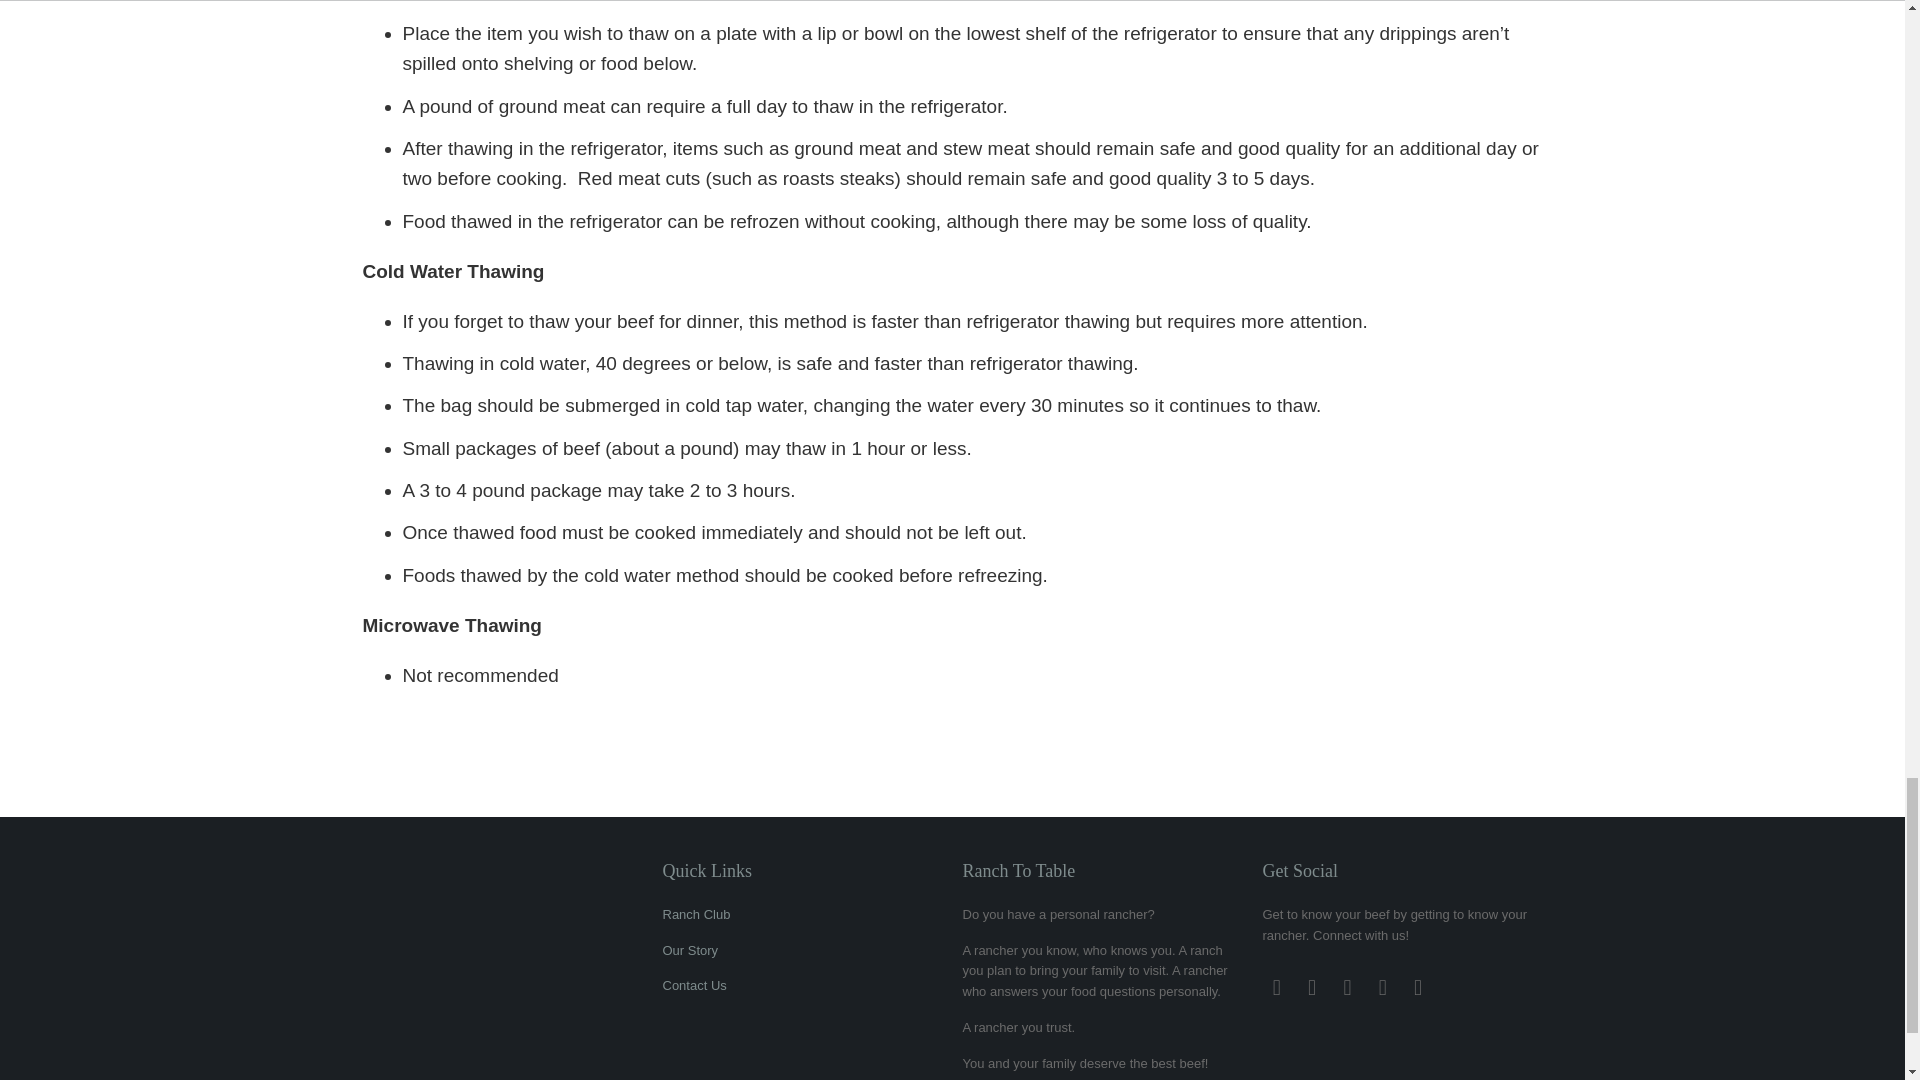 This screenshot has width=1920, height=1080. Describe the element at coordinates (1418, 988) in the screenshot. I see `Email Felton Angus Beef` at that location.